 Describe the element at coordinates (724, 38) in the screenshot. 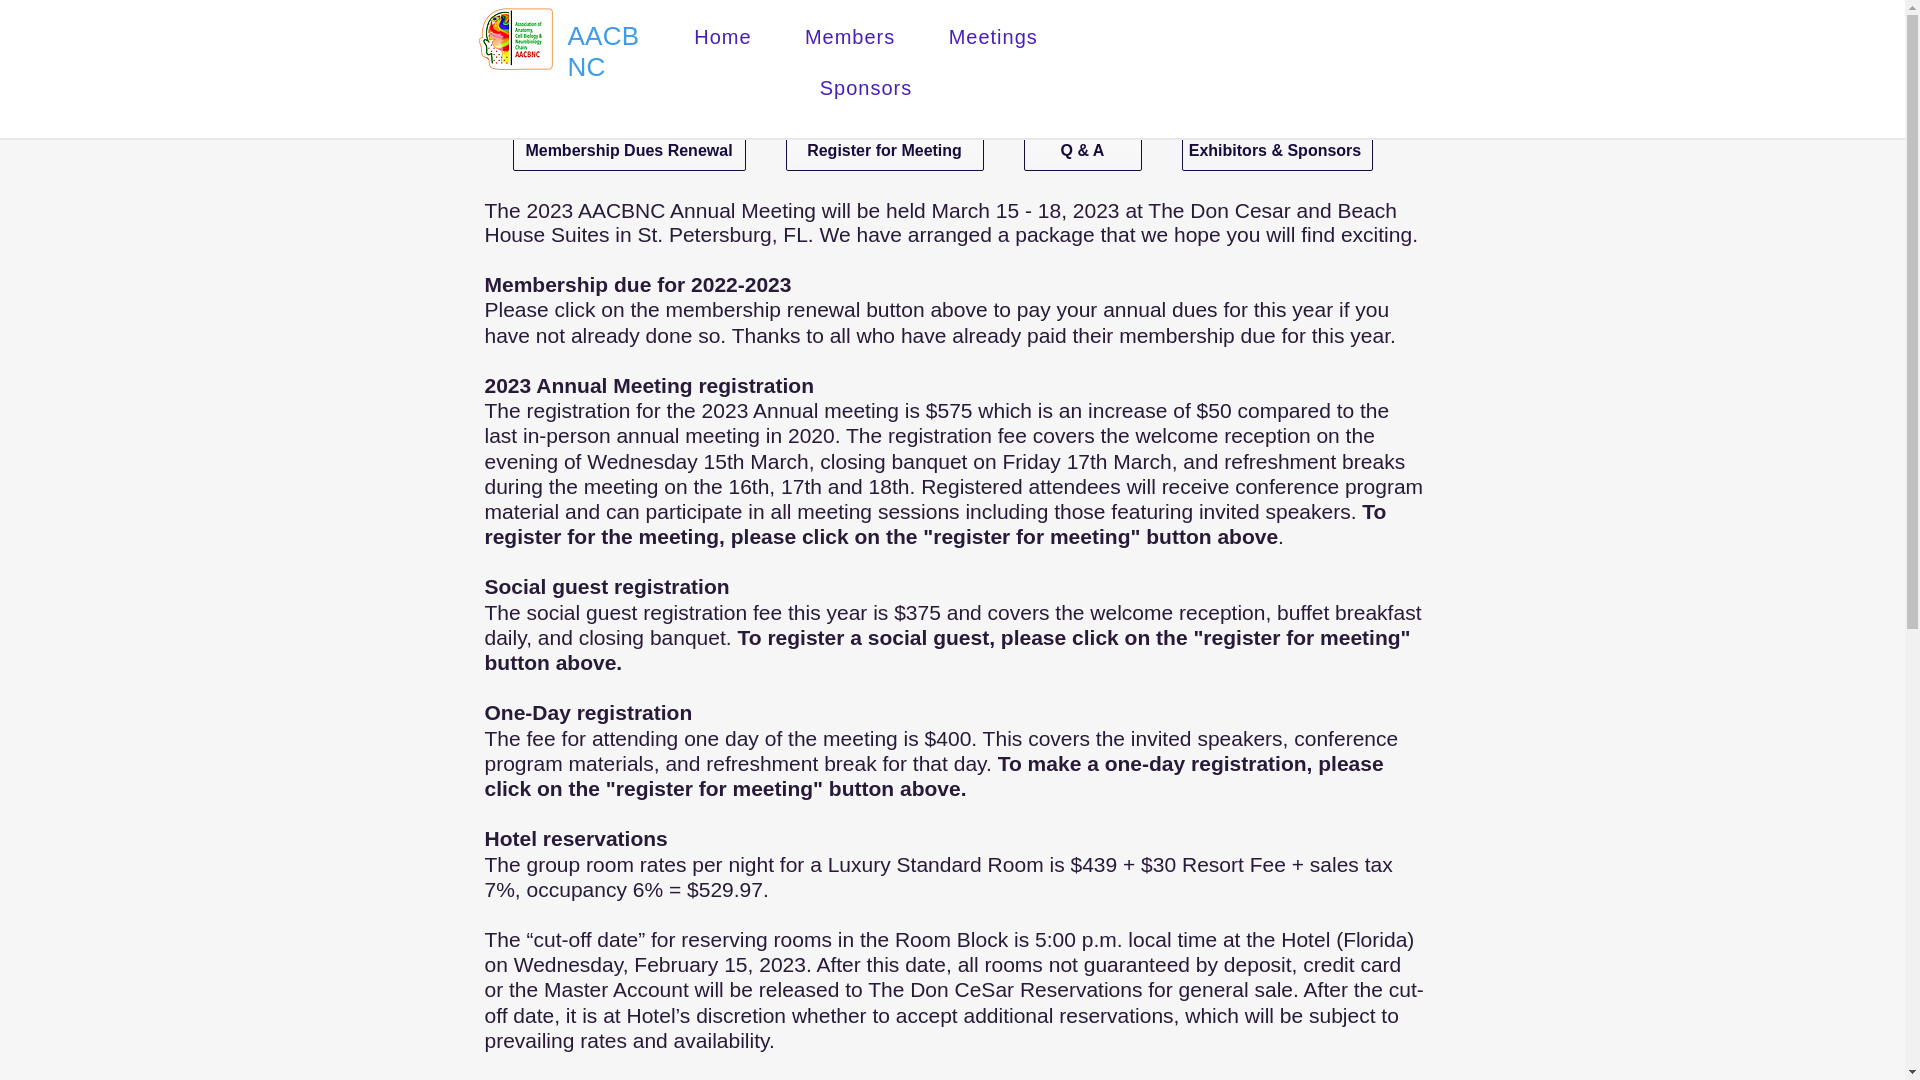

I see `Home` at that location.